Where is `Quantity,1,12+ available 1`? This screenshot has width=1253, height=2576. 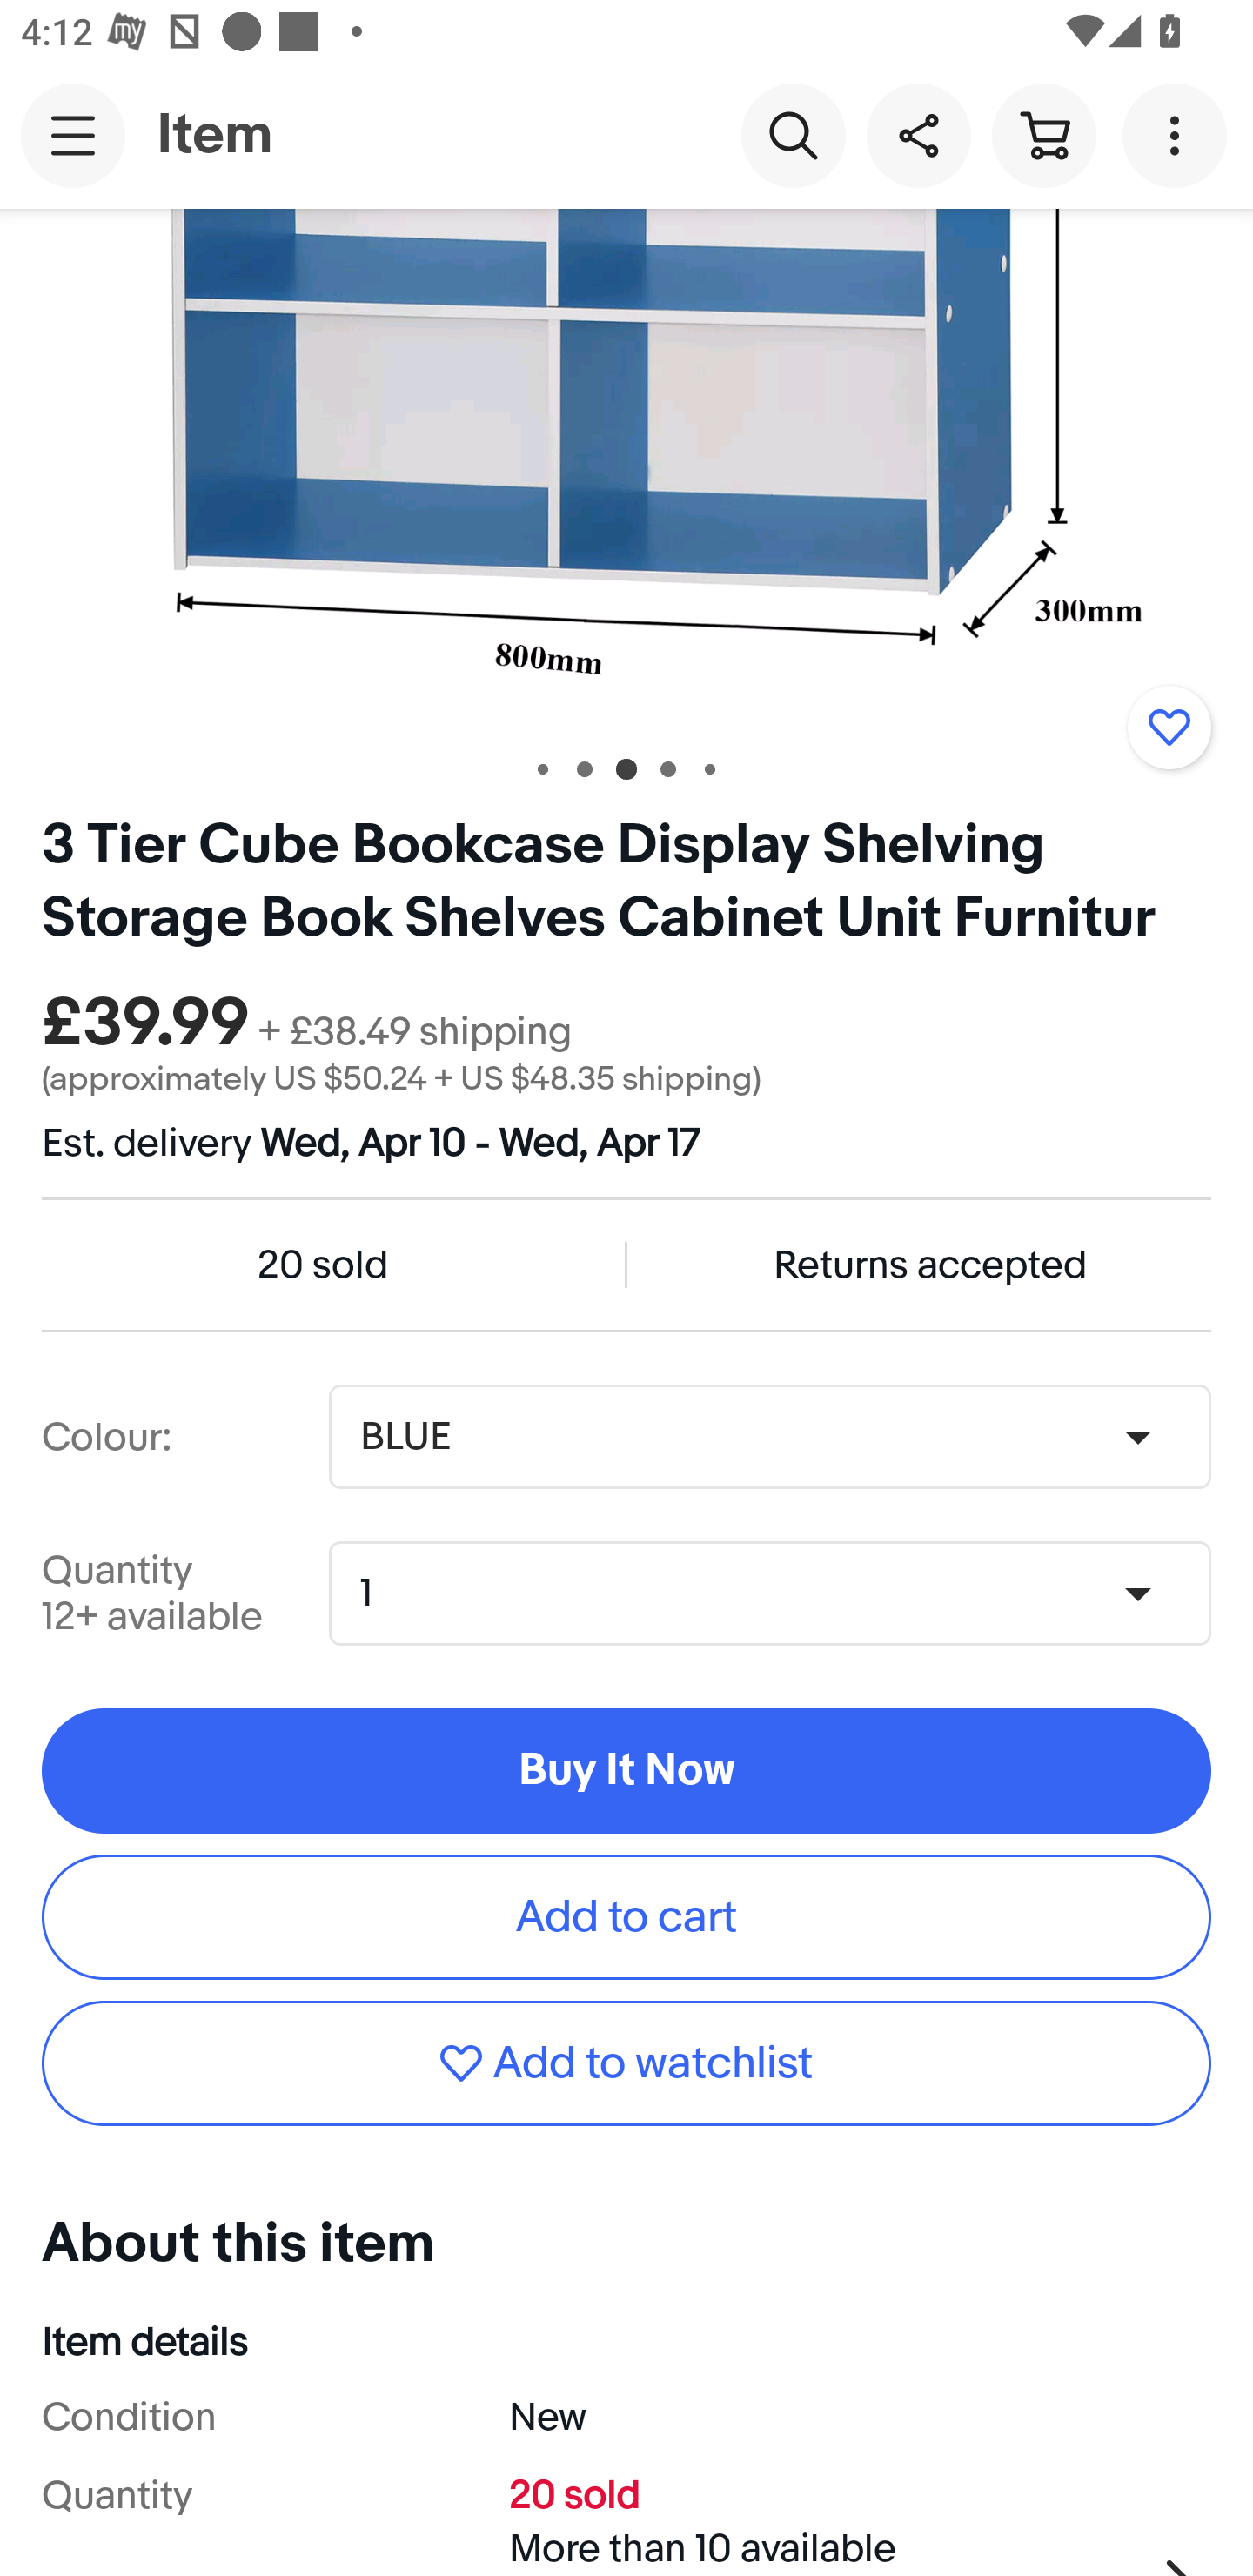 Quantity,1,12+ available 1 is located at coordinates (780, 1593).